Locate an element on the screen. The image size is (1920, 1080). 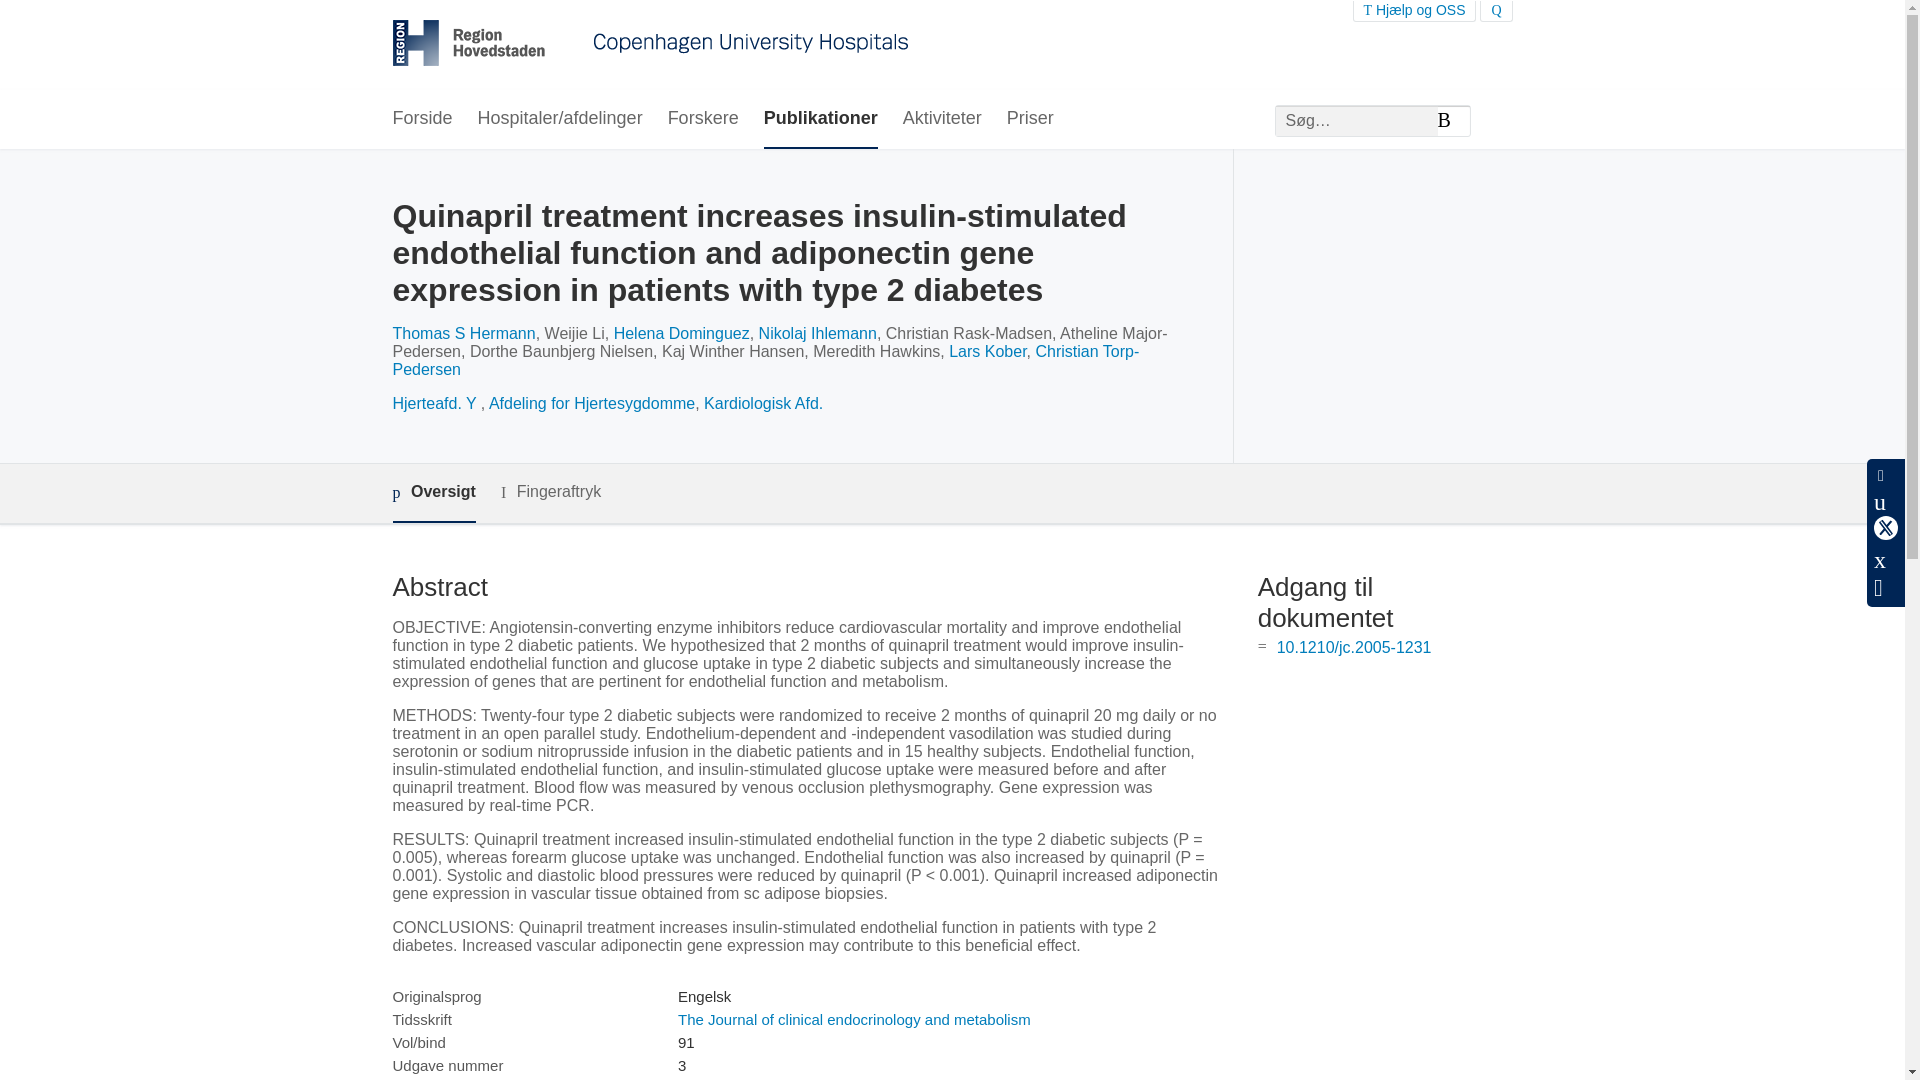
Aktiviteter is located at coordinates (942, 119).